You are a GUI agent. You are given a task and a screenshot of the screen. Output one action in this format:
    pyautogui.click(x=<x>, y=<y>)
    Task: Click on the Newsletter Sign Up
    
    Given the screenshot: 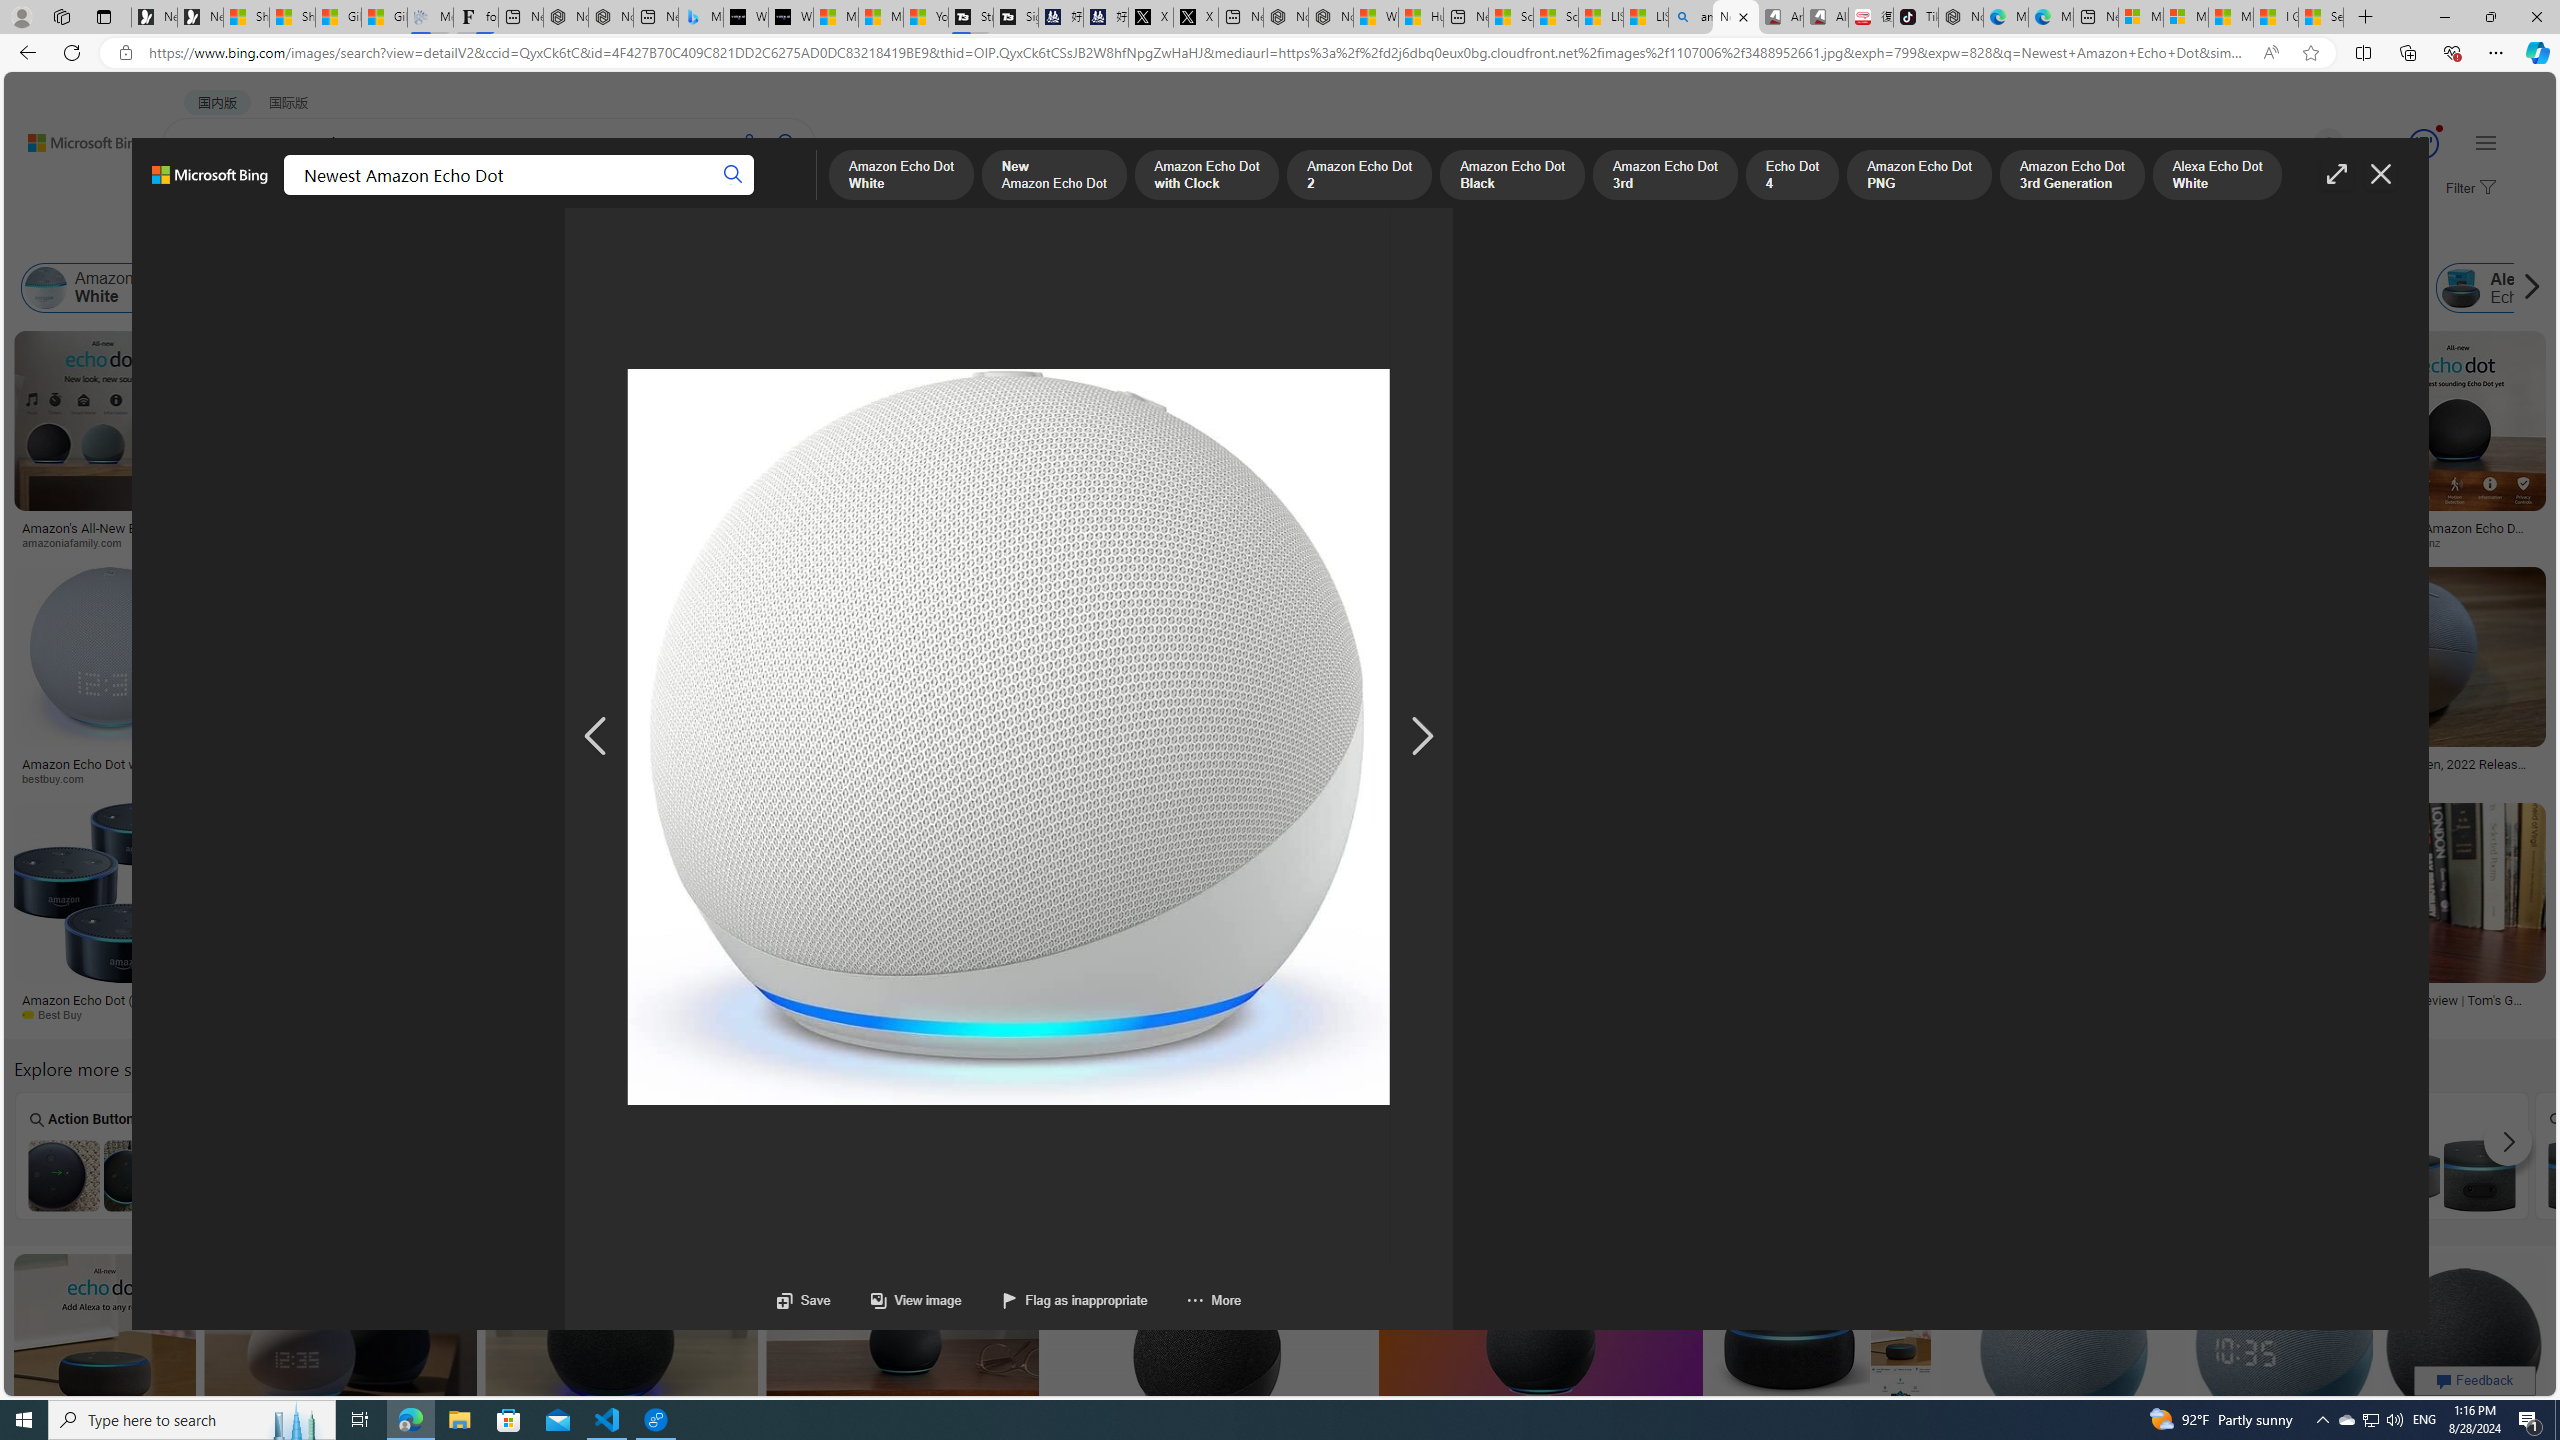 What is the action you would take?
    pyautogui.click(x=200, y=17)
    